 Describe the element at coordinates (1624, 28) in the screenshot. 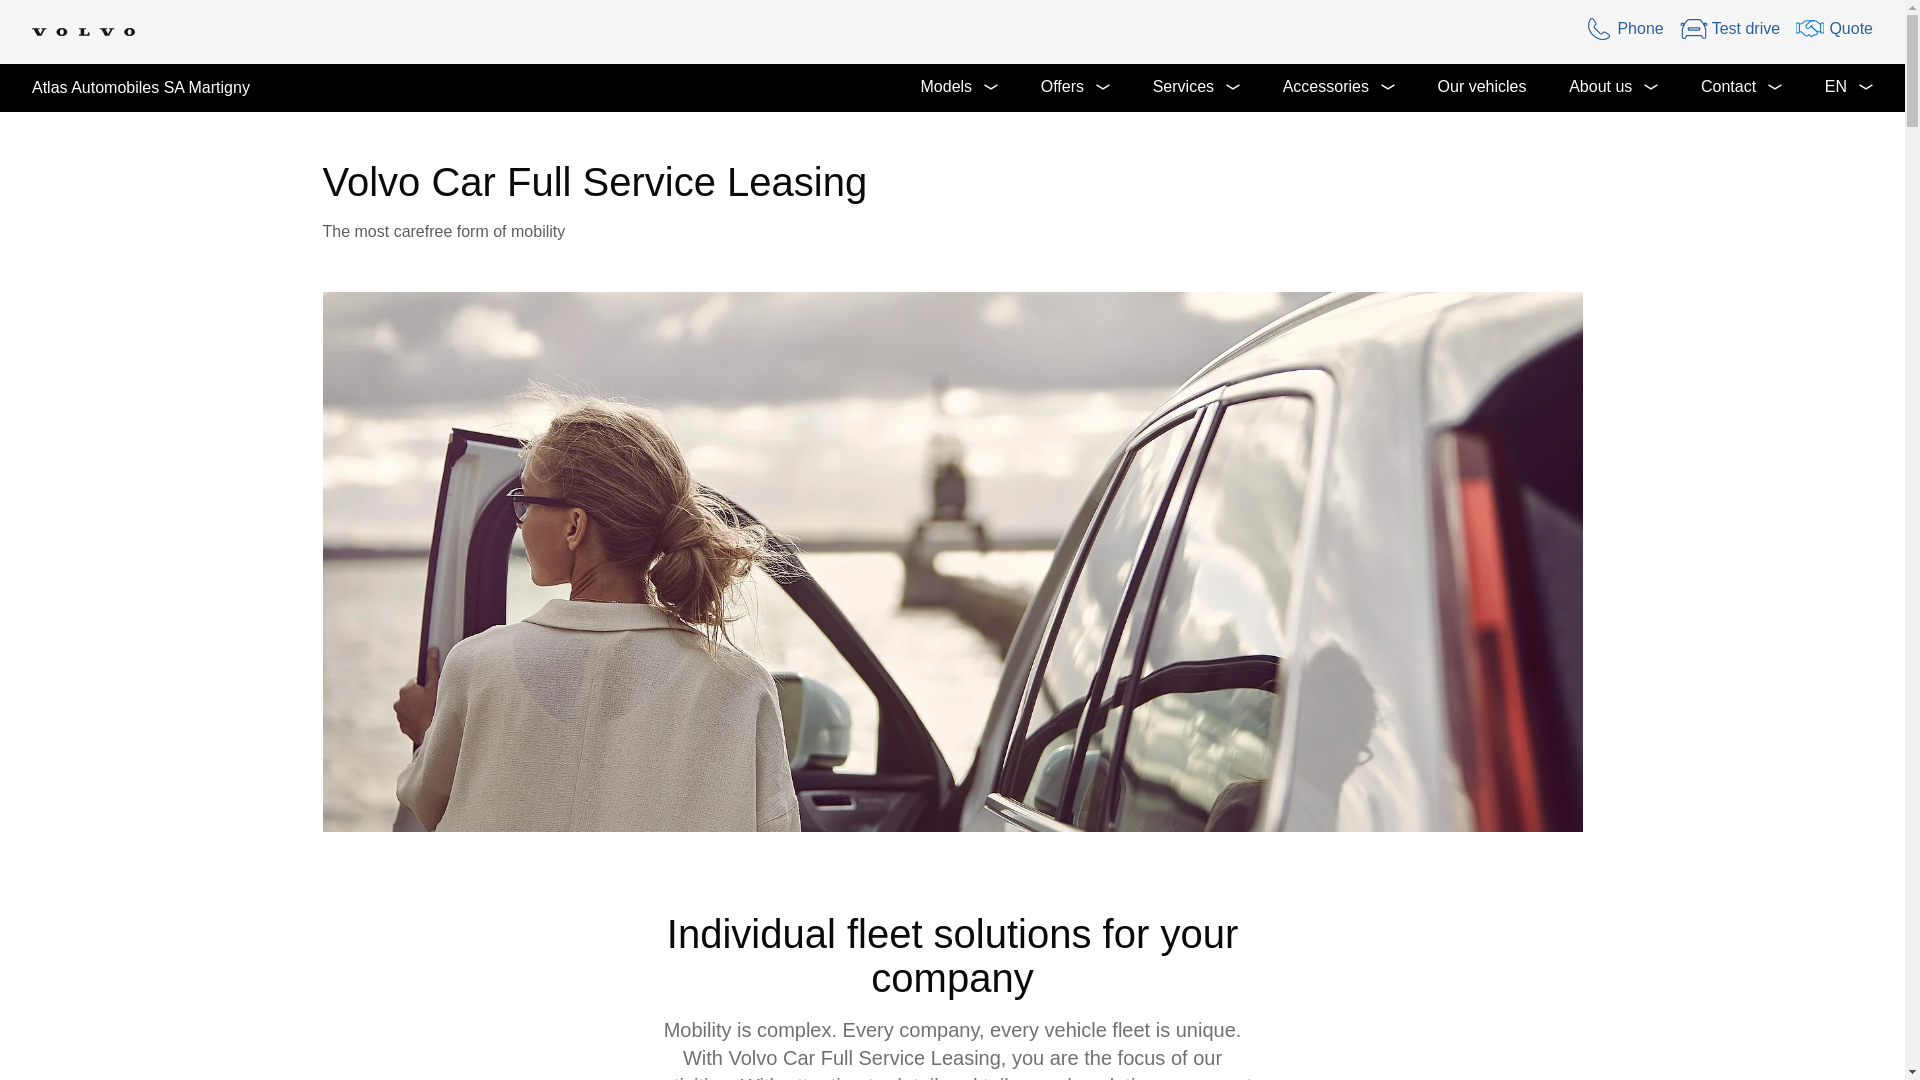

I see `Phone` at that location.